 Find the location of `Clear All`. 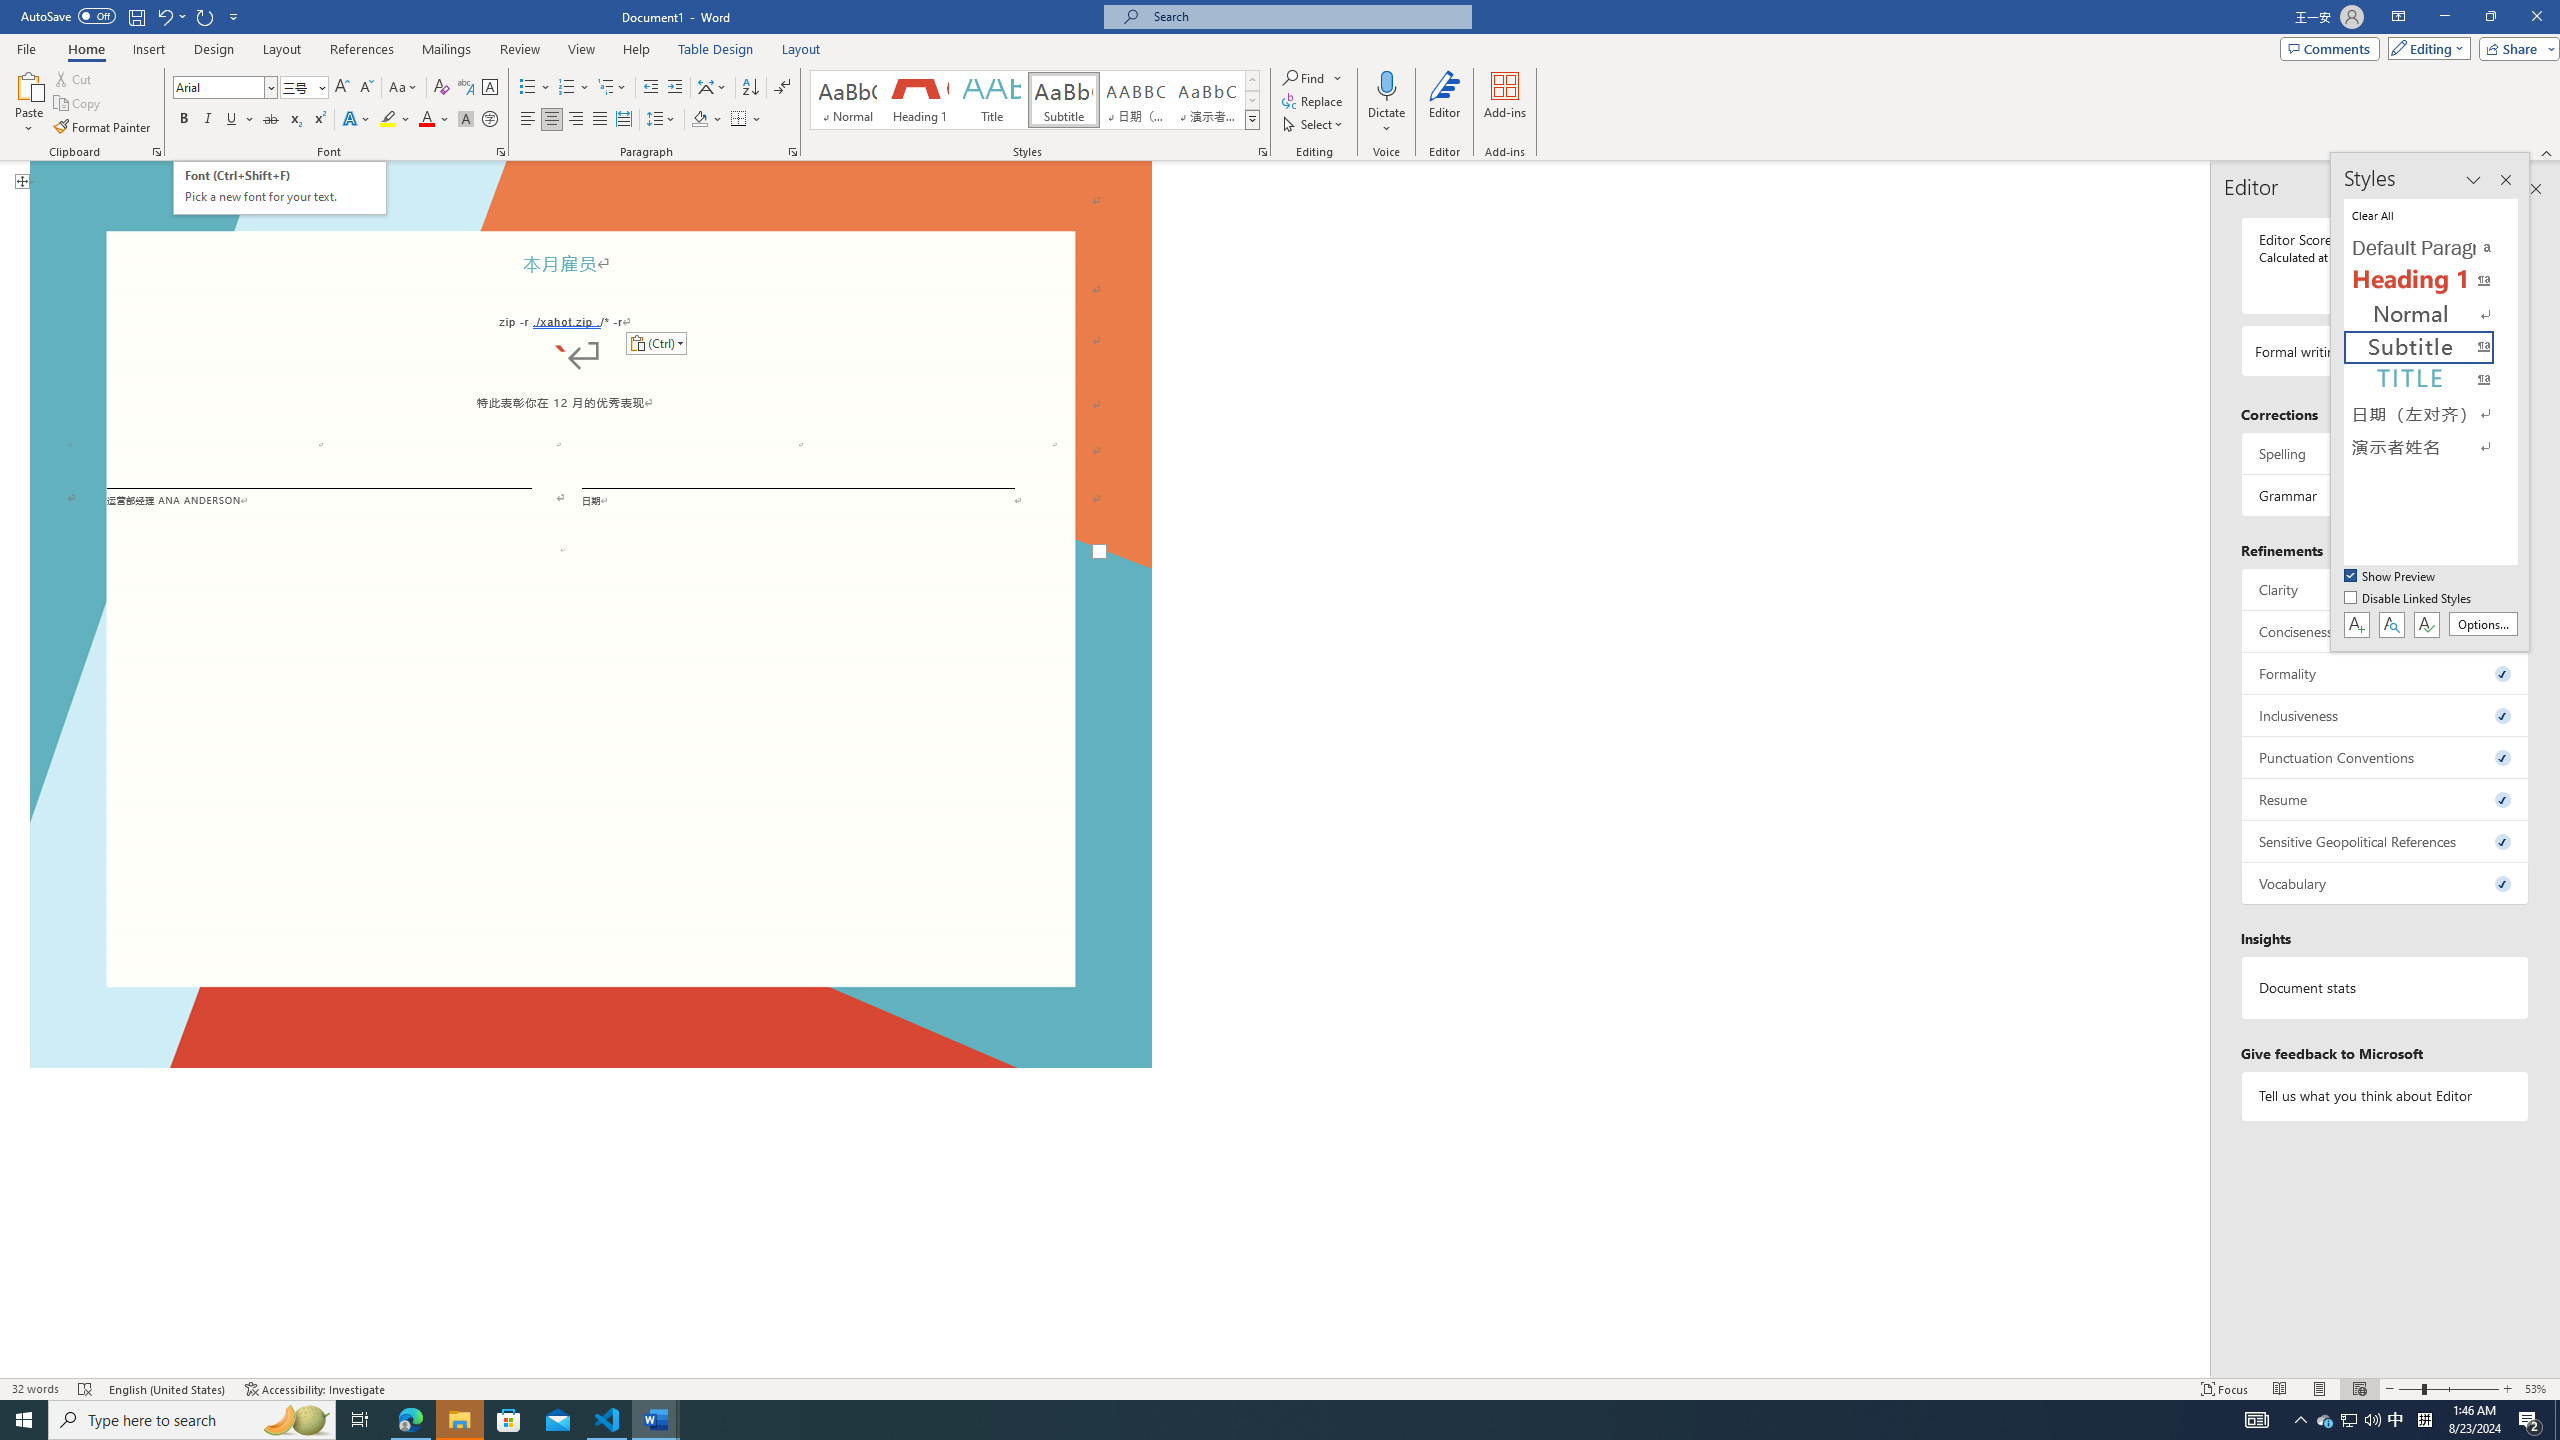

Clear All is located at coordinates (2432, 214).